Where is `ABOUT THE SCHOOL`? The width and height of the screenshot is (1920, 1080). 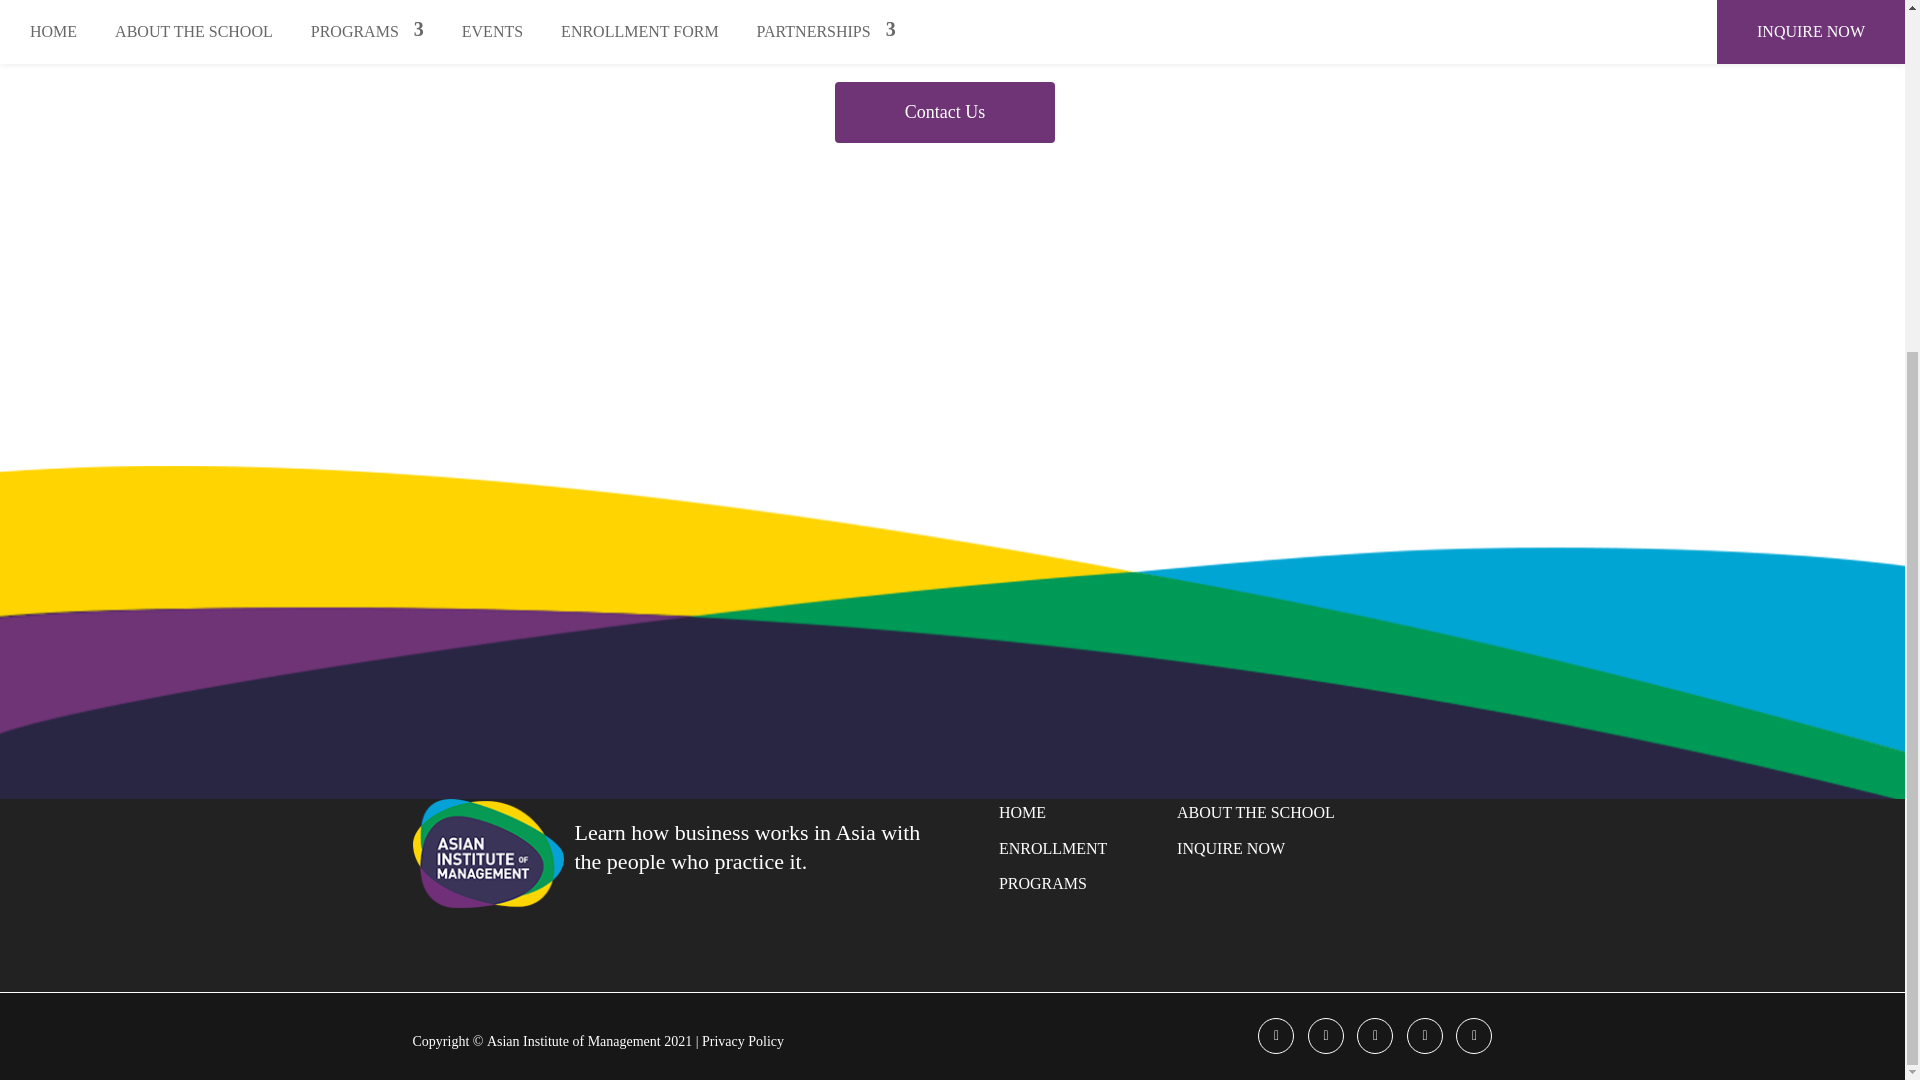 ABOUT THE SCHOOL is located at coordinates (1255, 812).